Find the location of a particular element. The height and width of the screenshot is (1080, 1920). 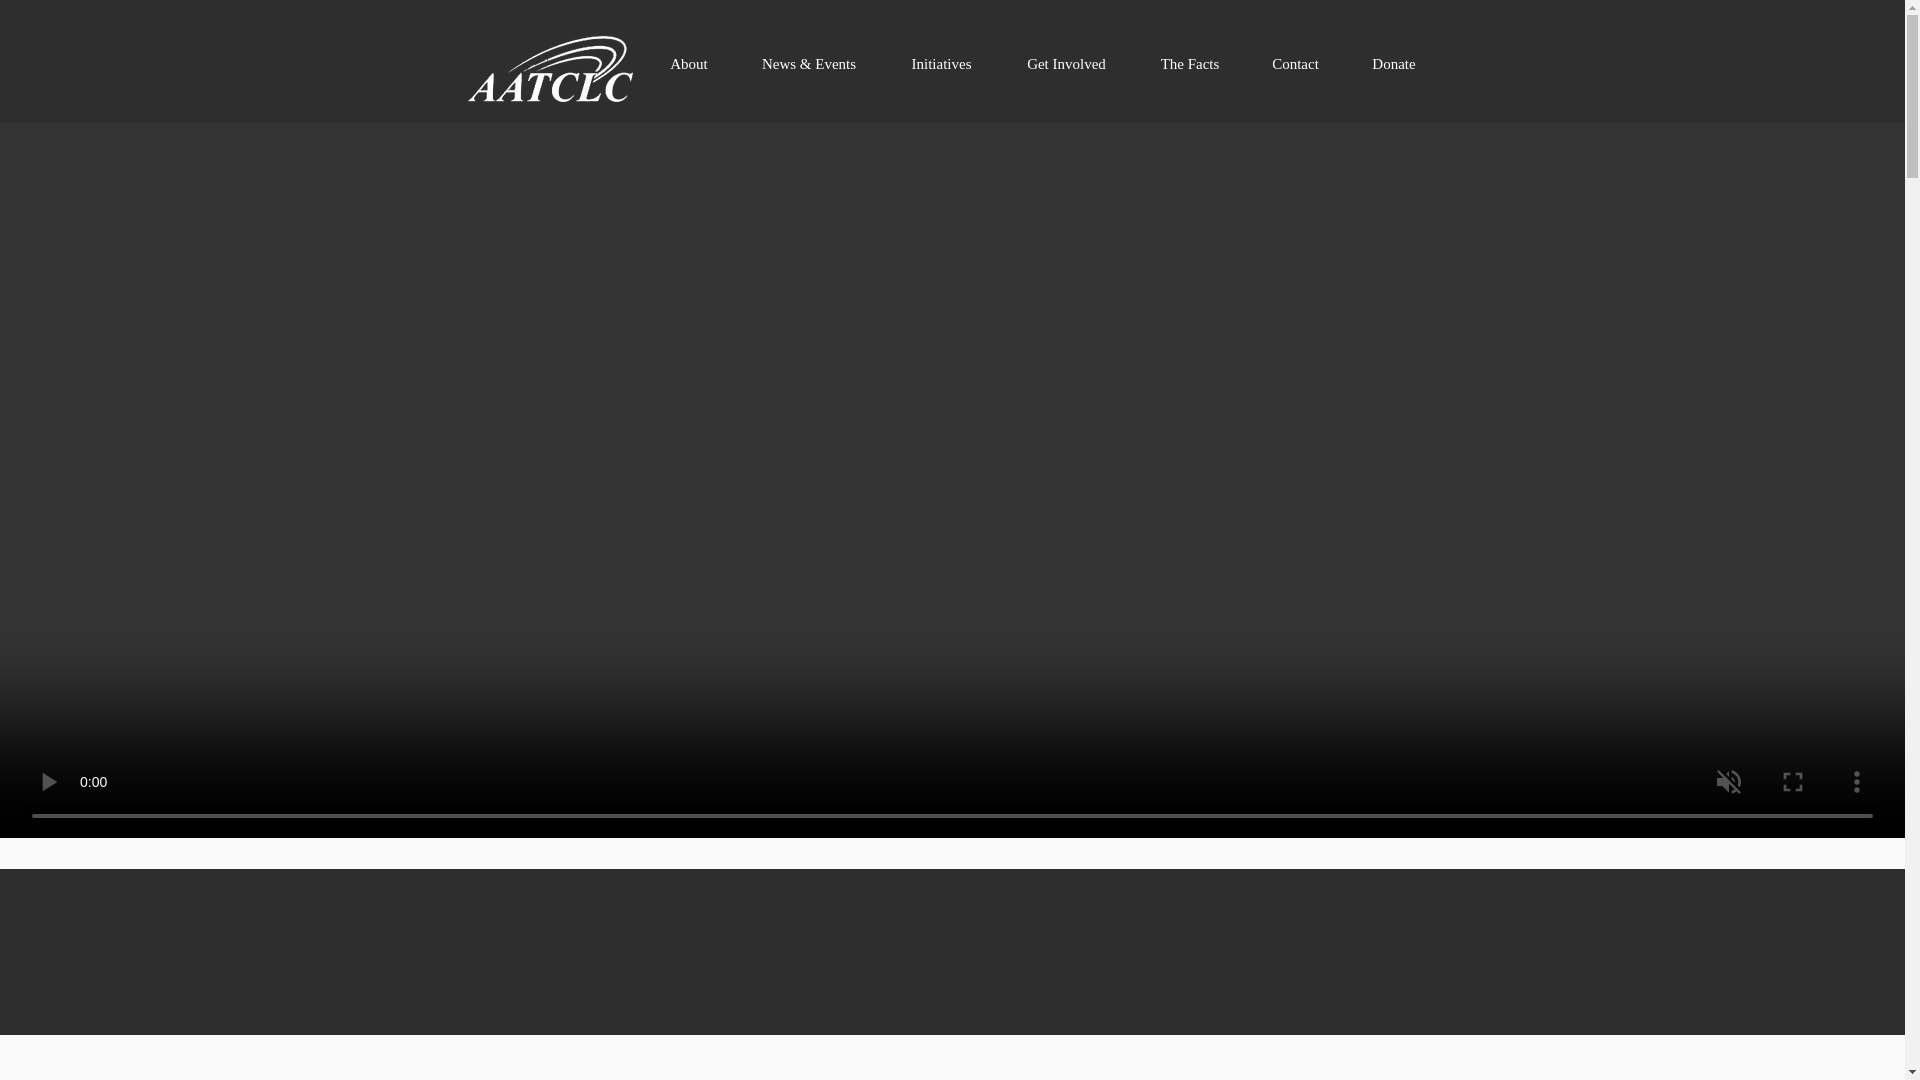

About is located at coordinates (688, 64).